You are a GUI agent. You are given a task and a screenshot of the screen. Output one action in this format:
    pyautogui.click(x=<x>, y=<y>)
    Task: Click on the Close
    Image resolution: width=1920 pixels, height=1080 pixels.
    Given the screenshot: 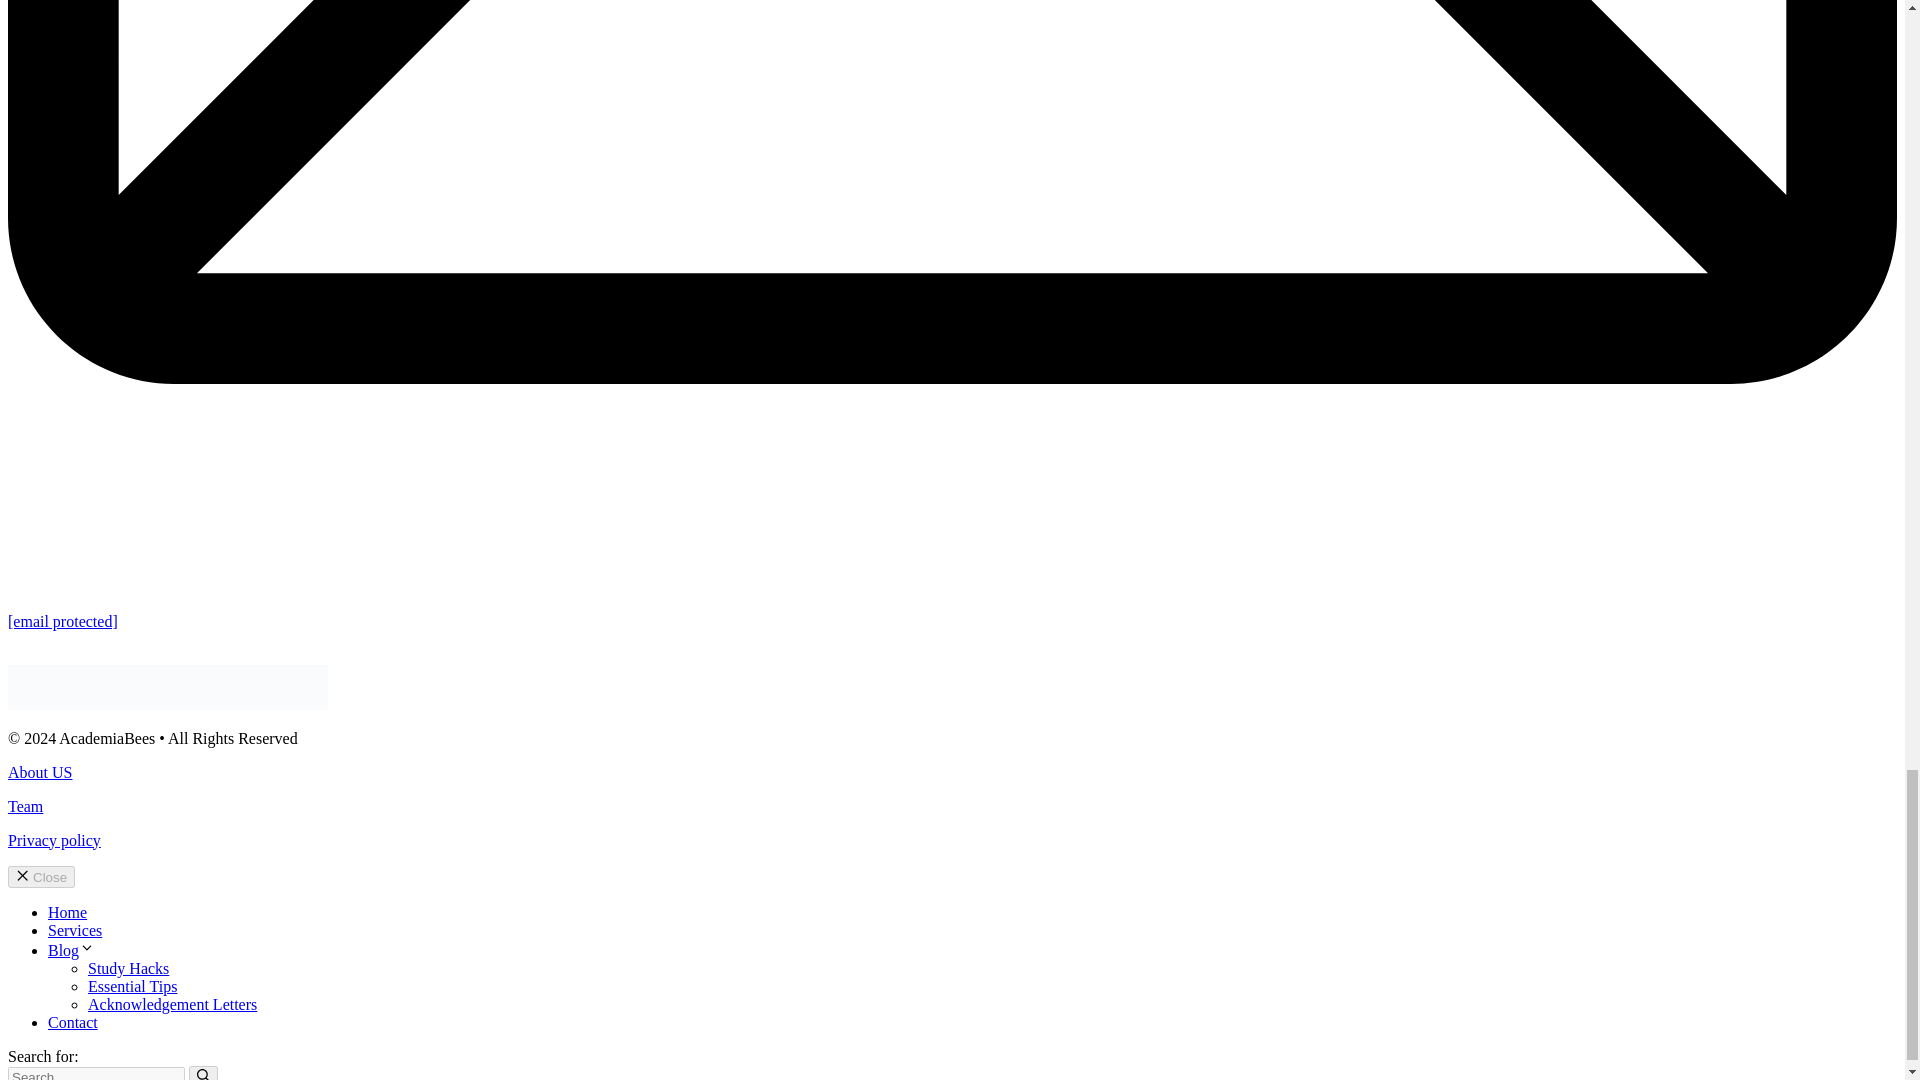 What is the action you would take?
    pyautogui.click(x=40, y=876)
    